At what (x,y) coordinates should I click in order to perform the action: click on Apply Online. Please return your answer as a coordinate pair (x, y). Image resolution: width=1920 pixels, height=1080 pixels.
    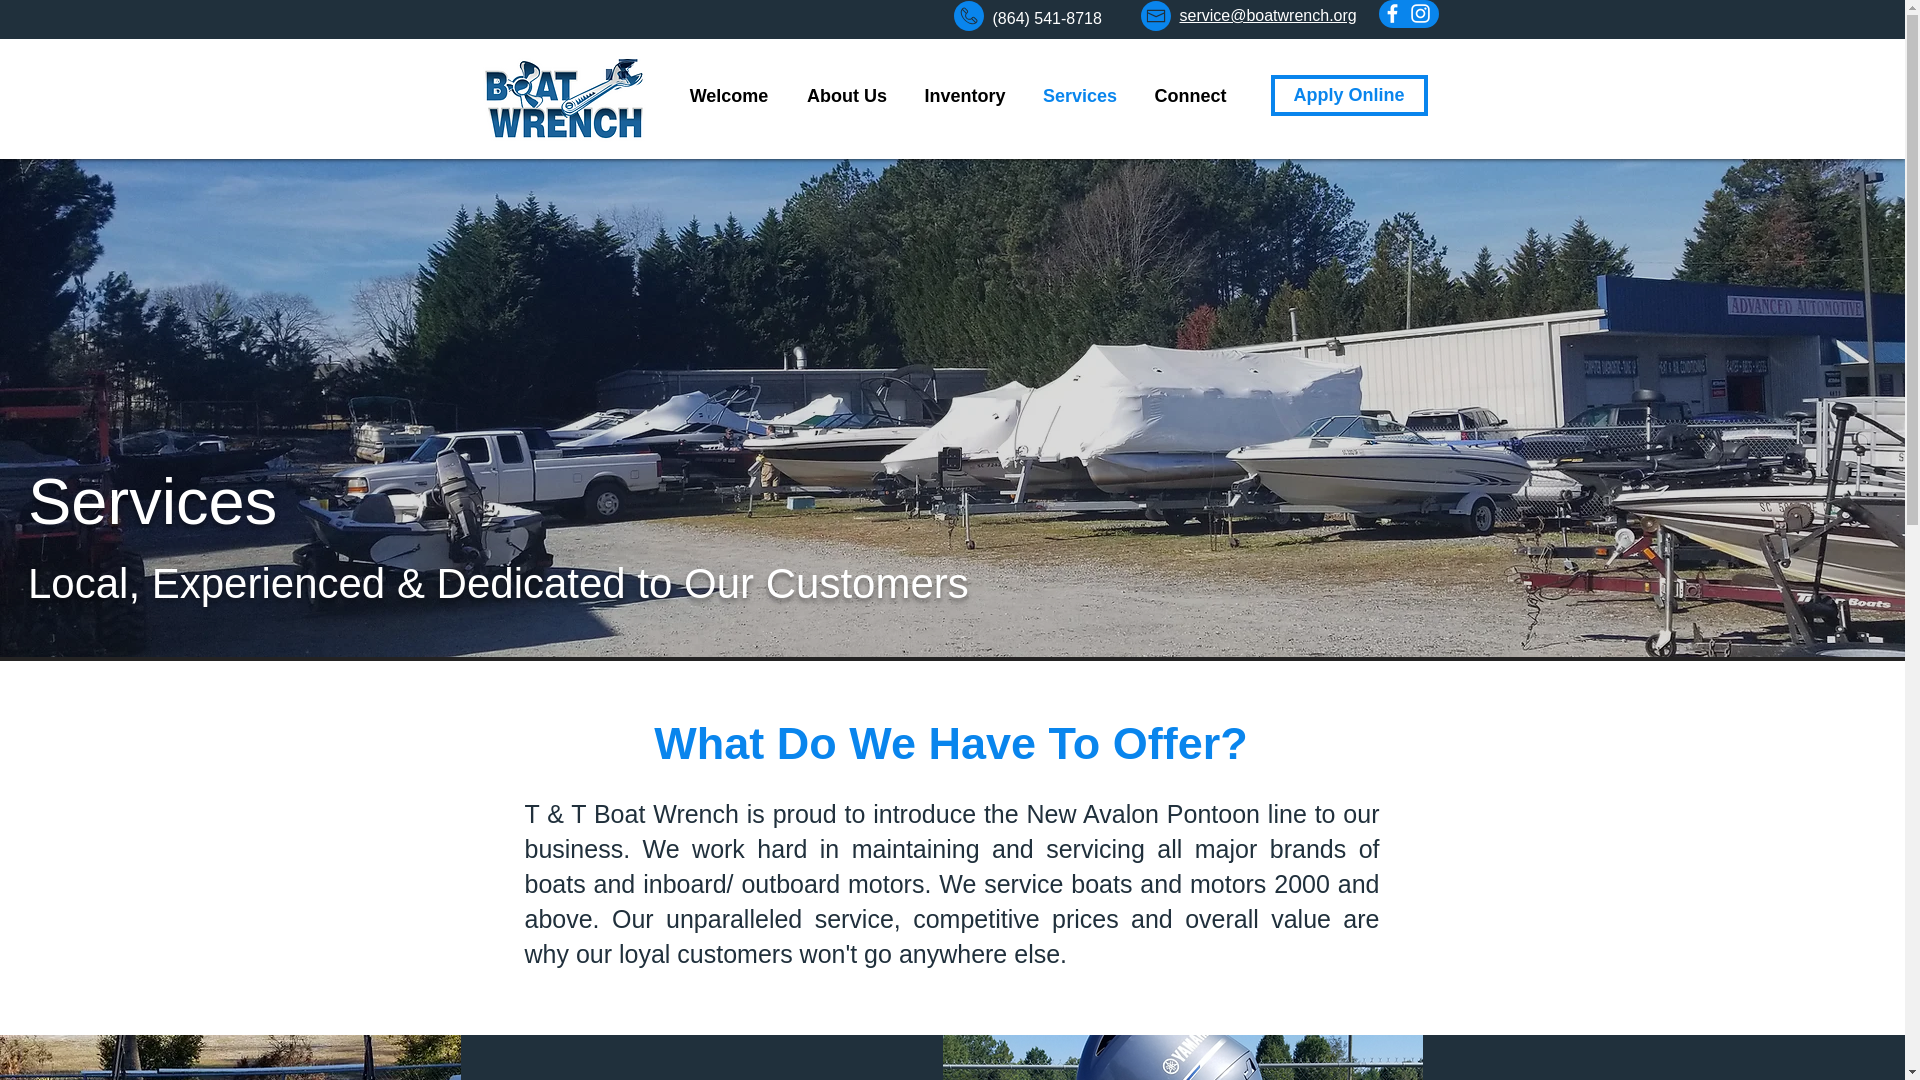
    Looking at the image, I should click on (1348, 94).